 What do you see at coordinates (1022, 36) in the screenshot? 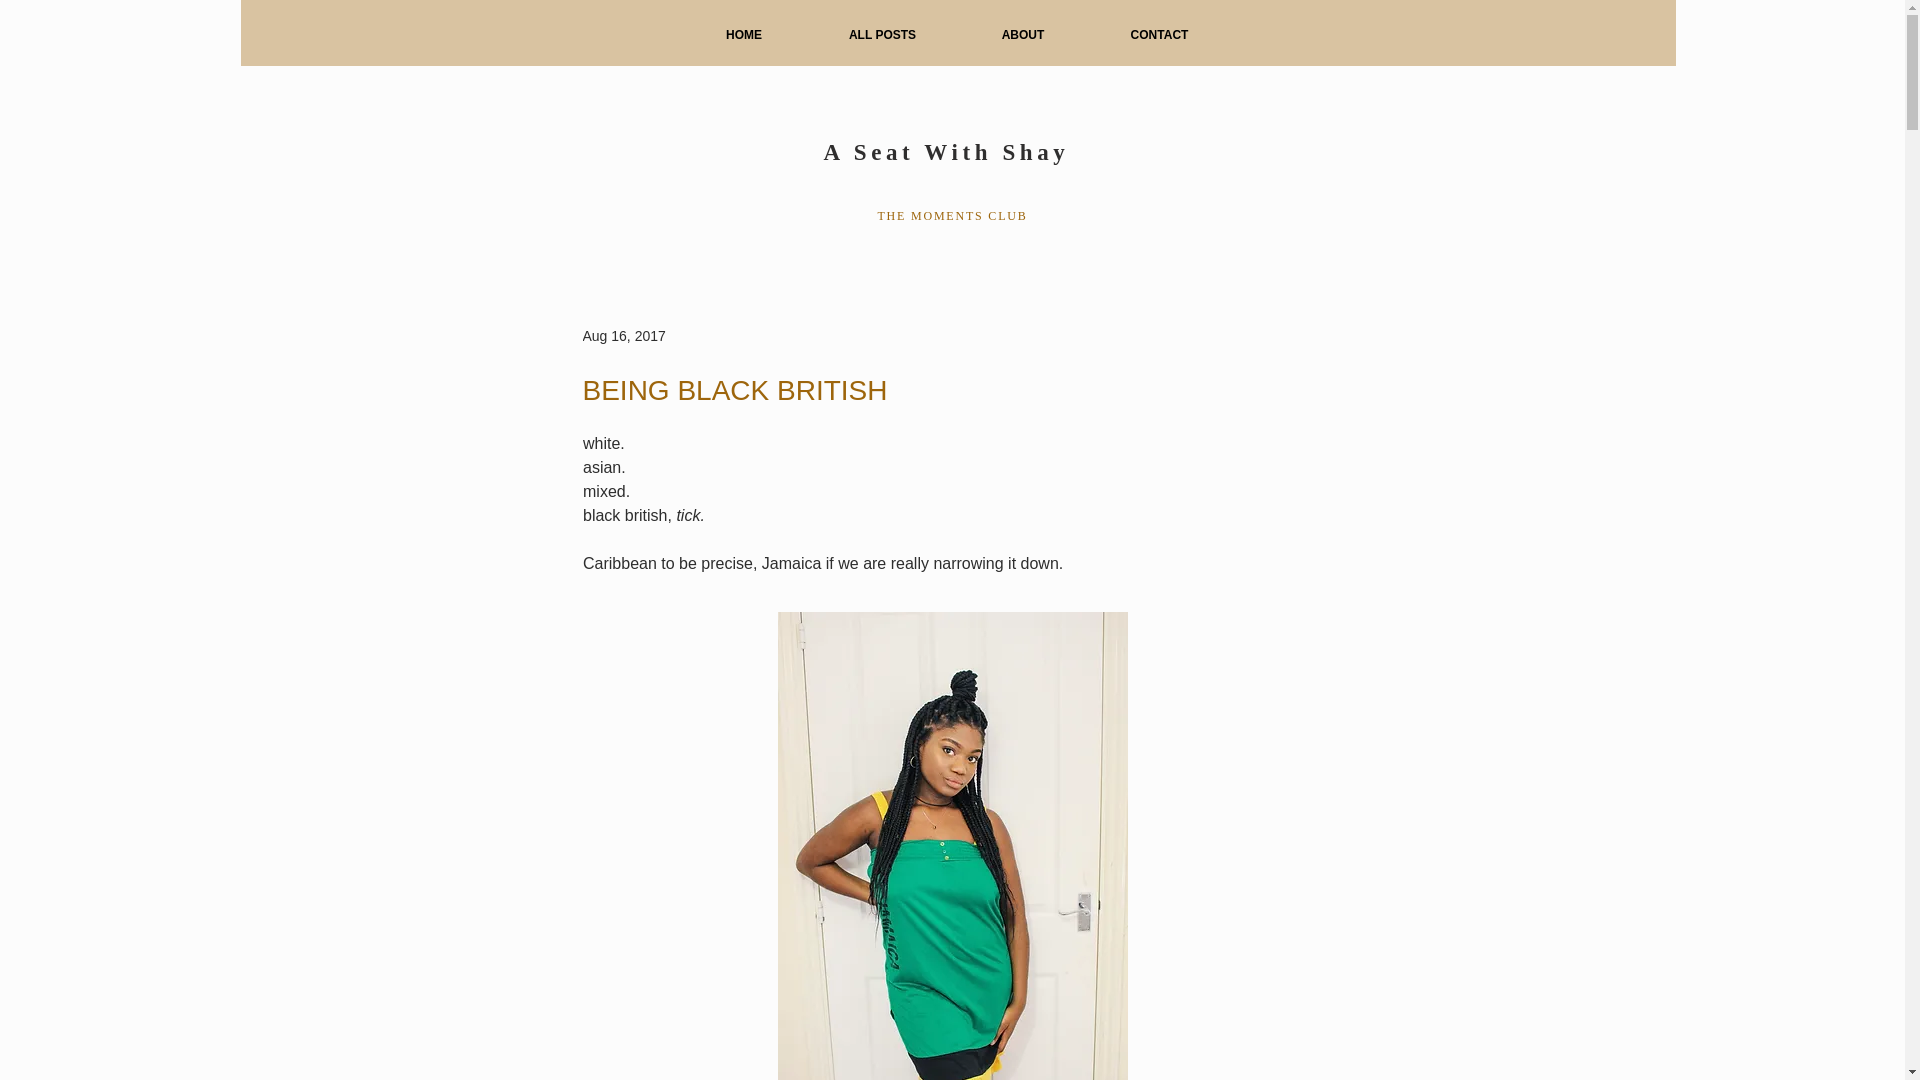
I see `ABOUT` at bounding box center [1022, 36].